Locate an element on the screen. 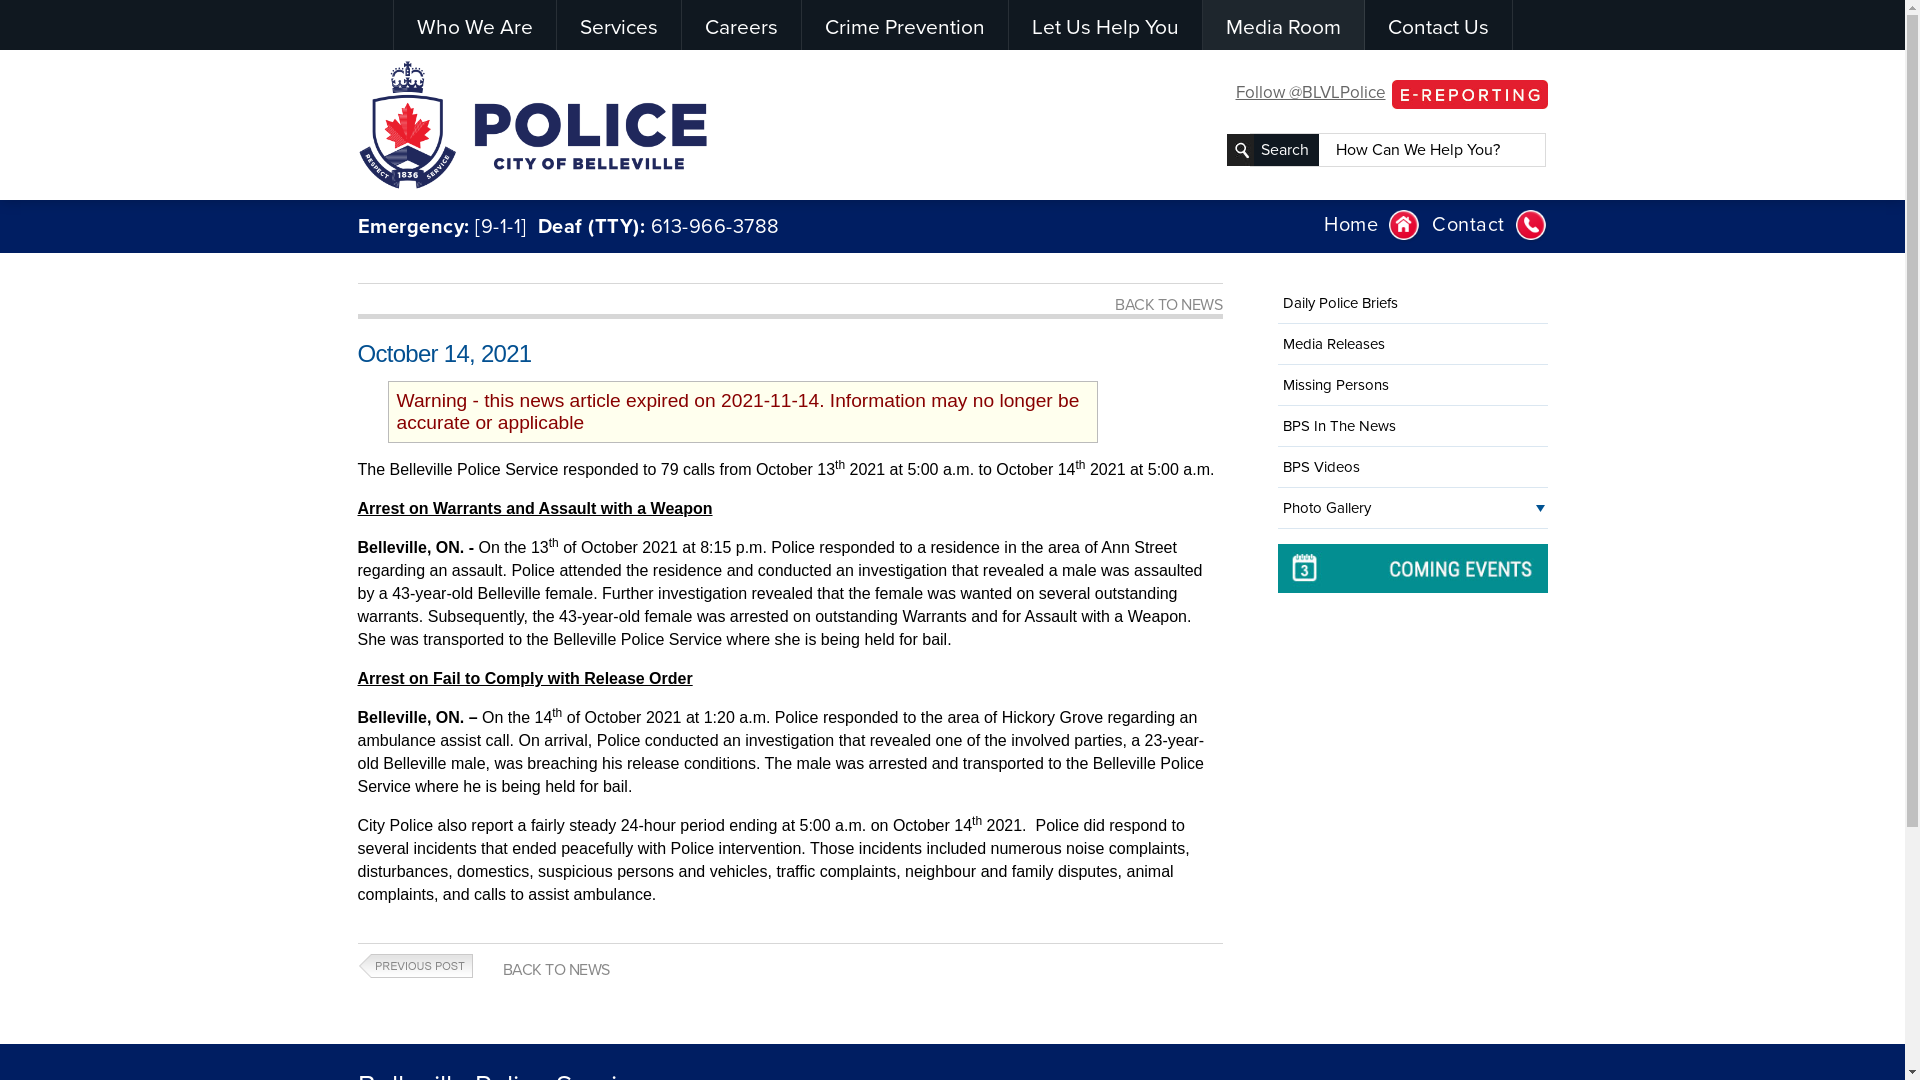 This screenshot has height=1080, width=1920. BPS In The News is located at coordinates (1413, 426).